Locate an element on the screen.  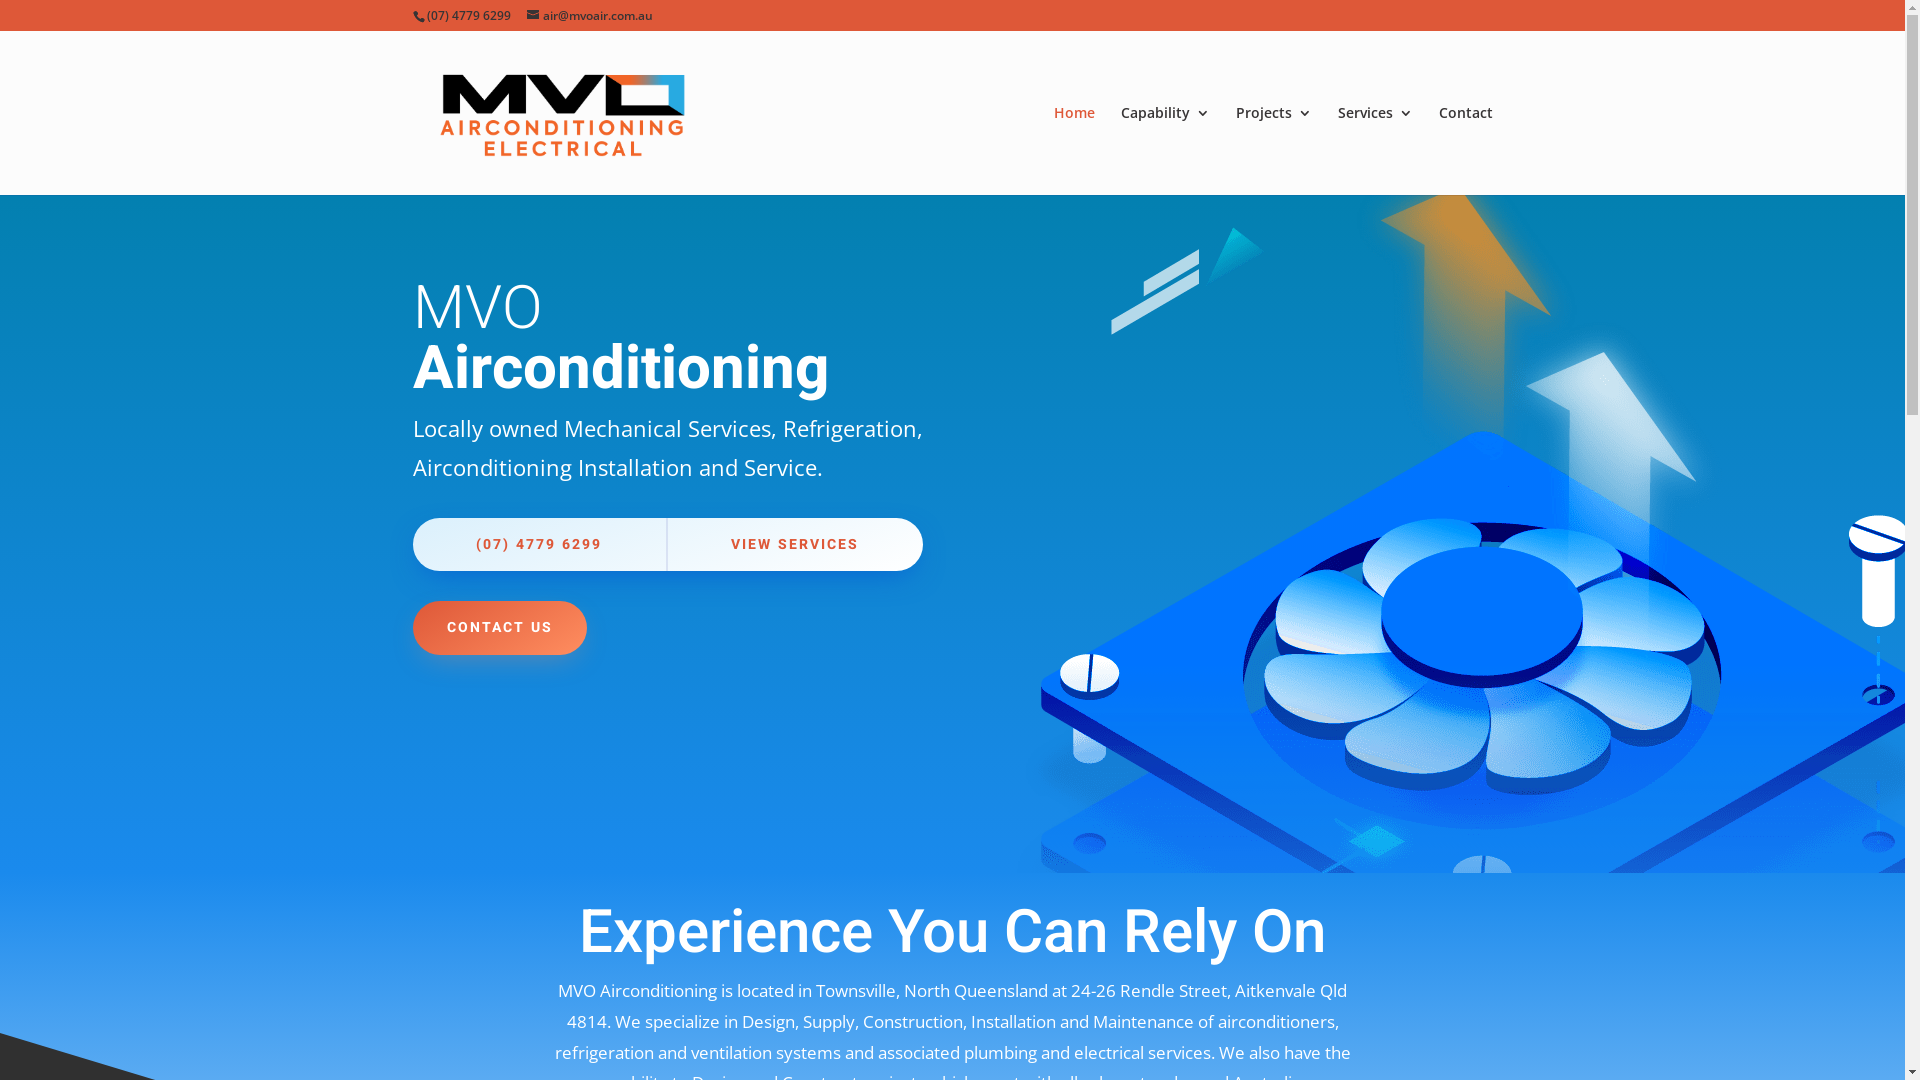
air@mvoair.com.au is located at coordinates (589, 16).